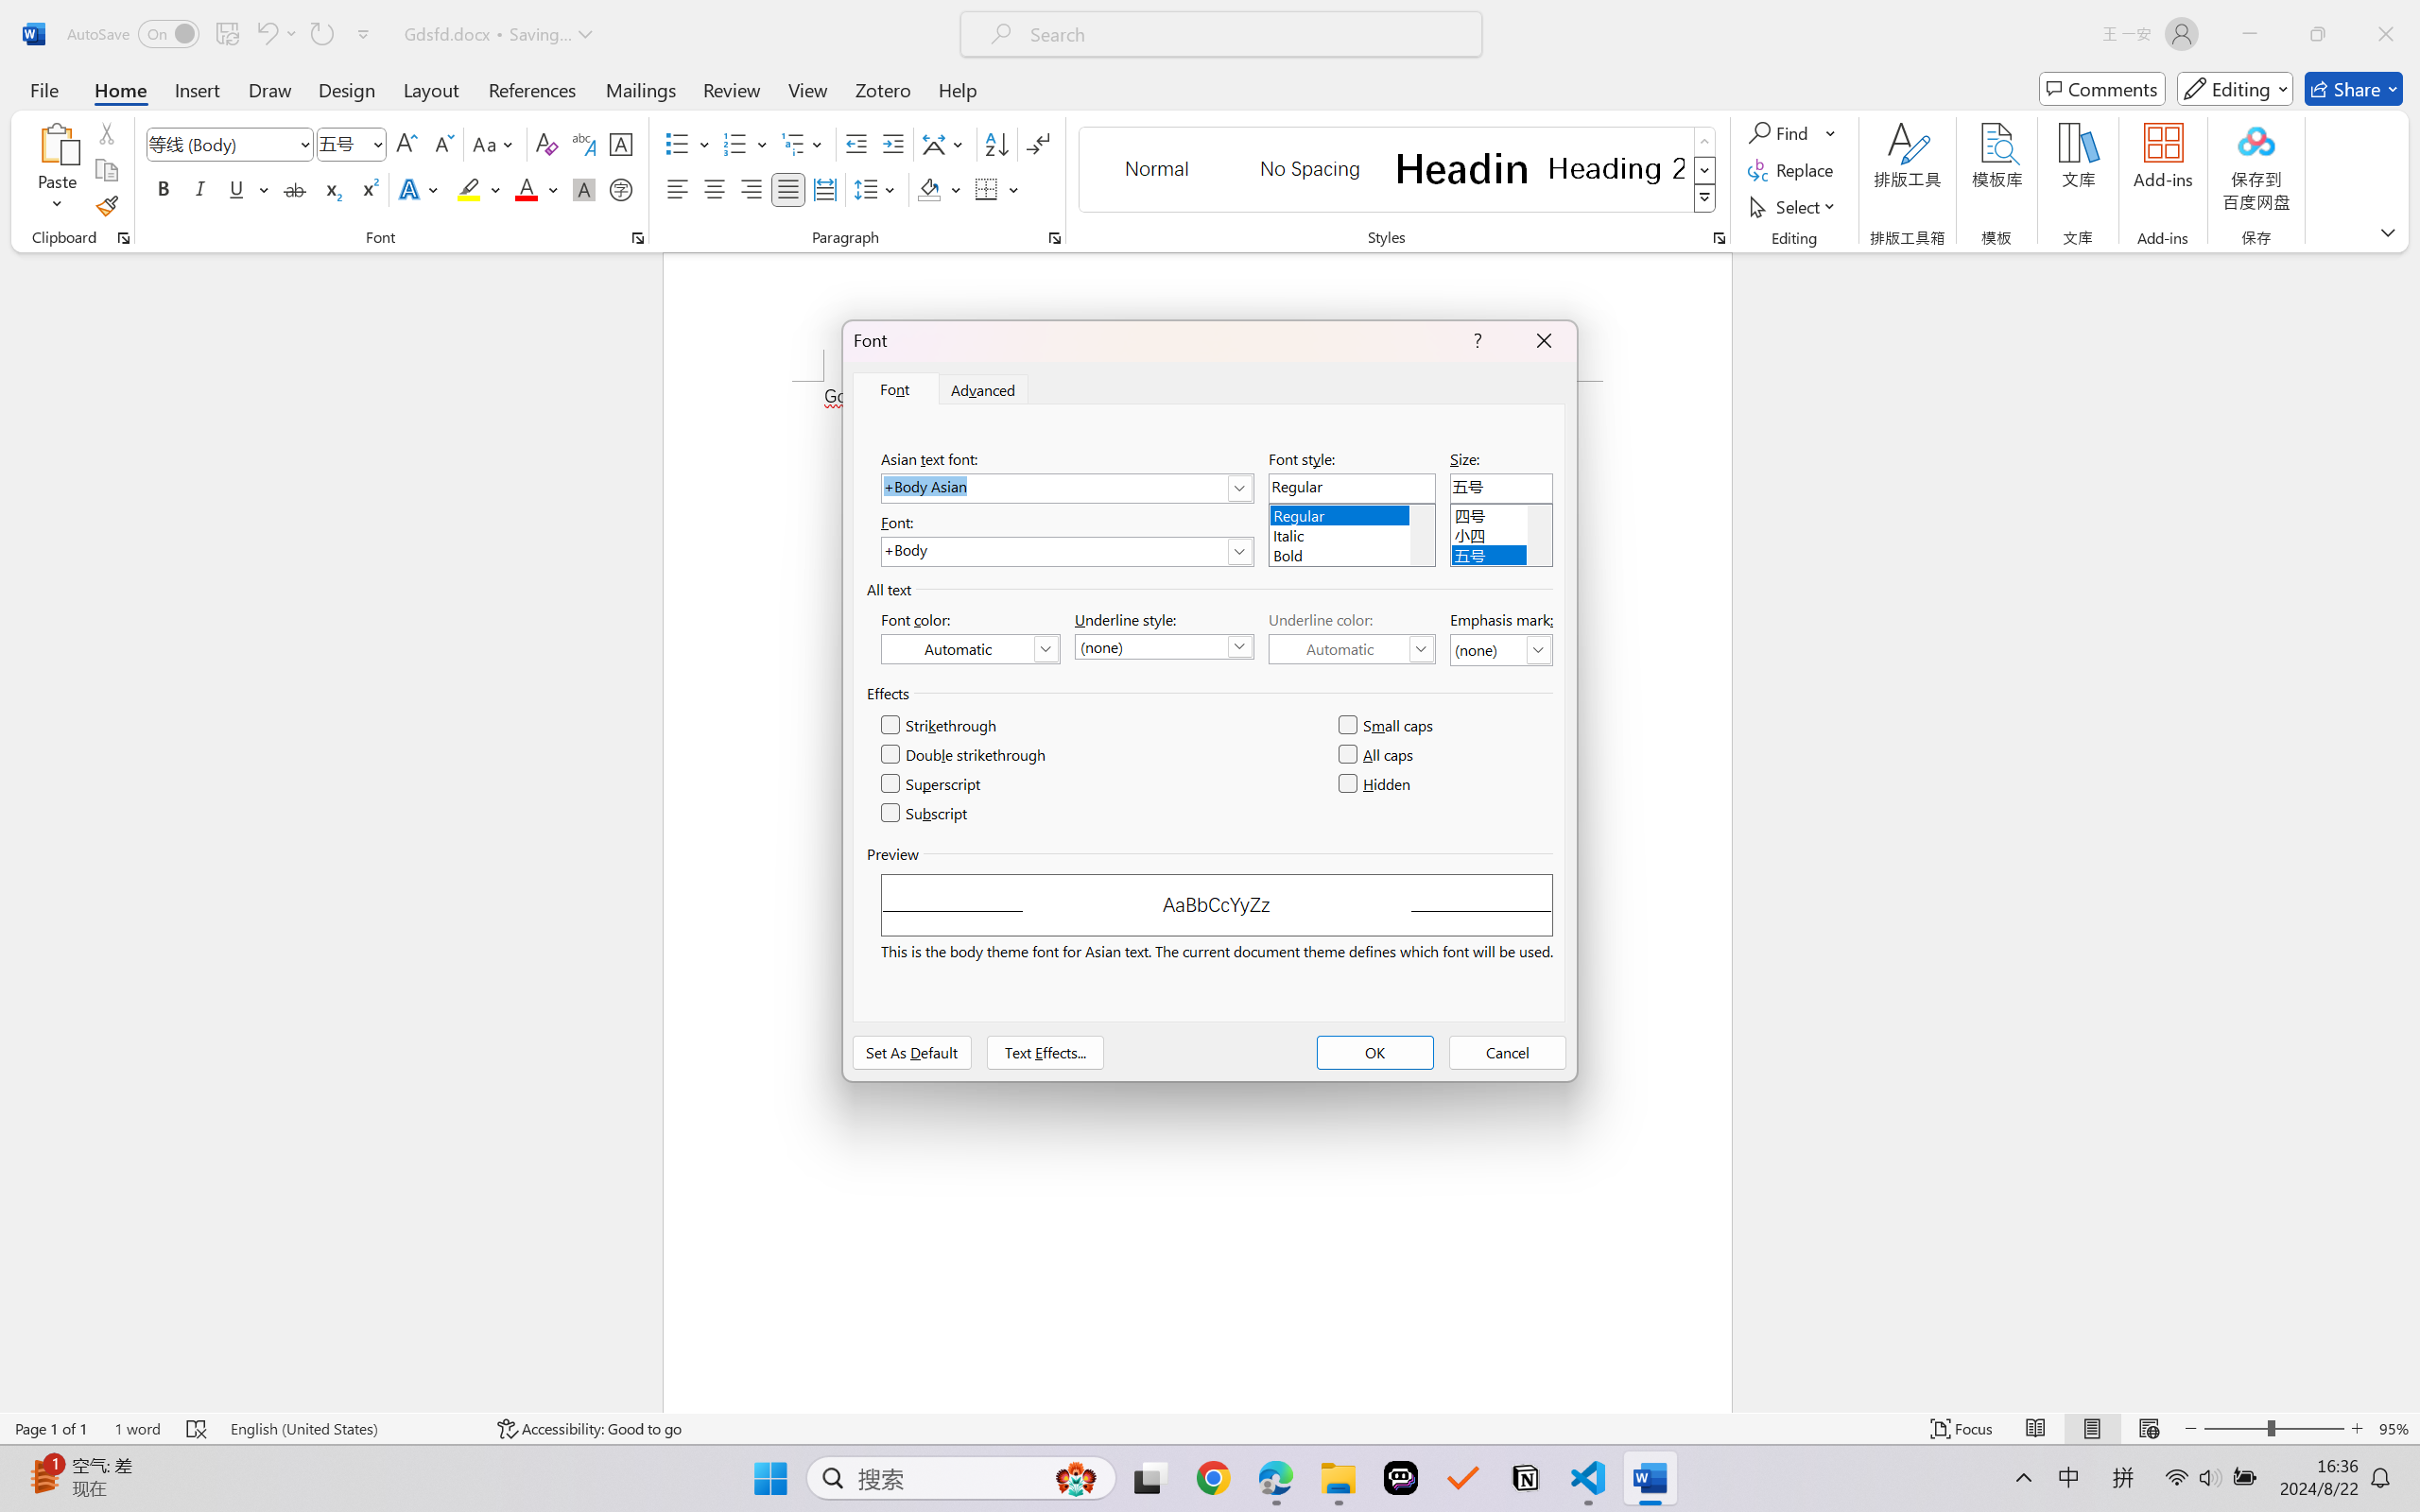  I want to click on Character Border, so click(622, 144).